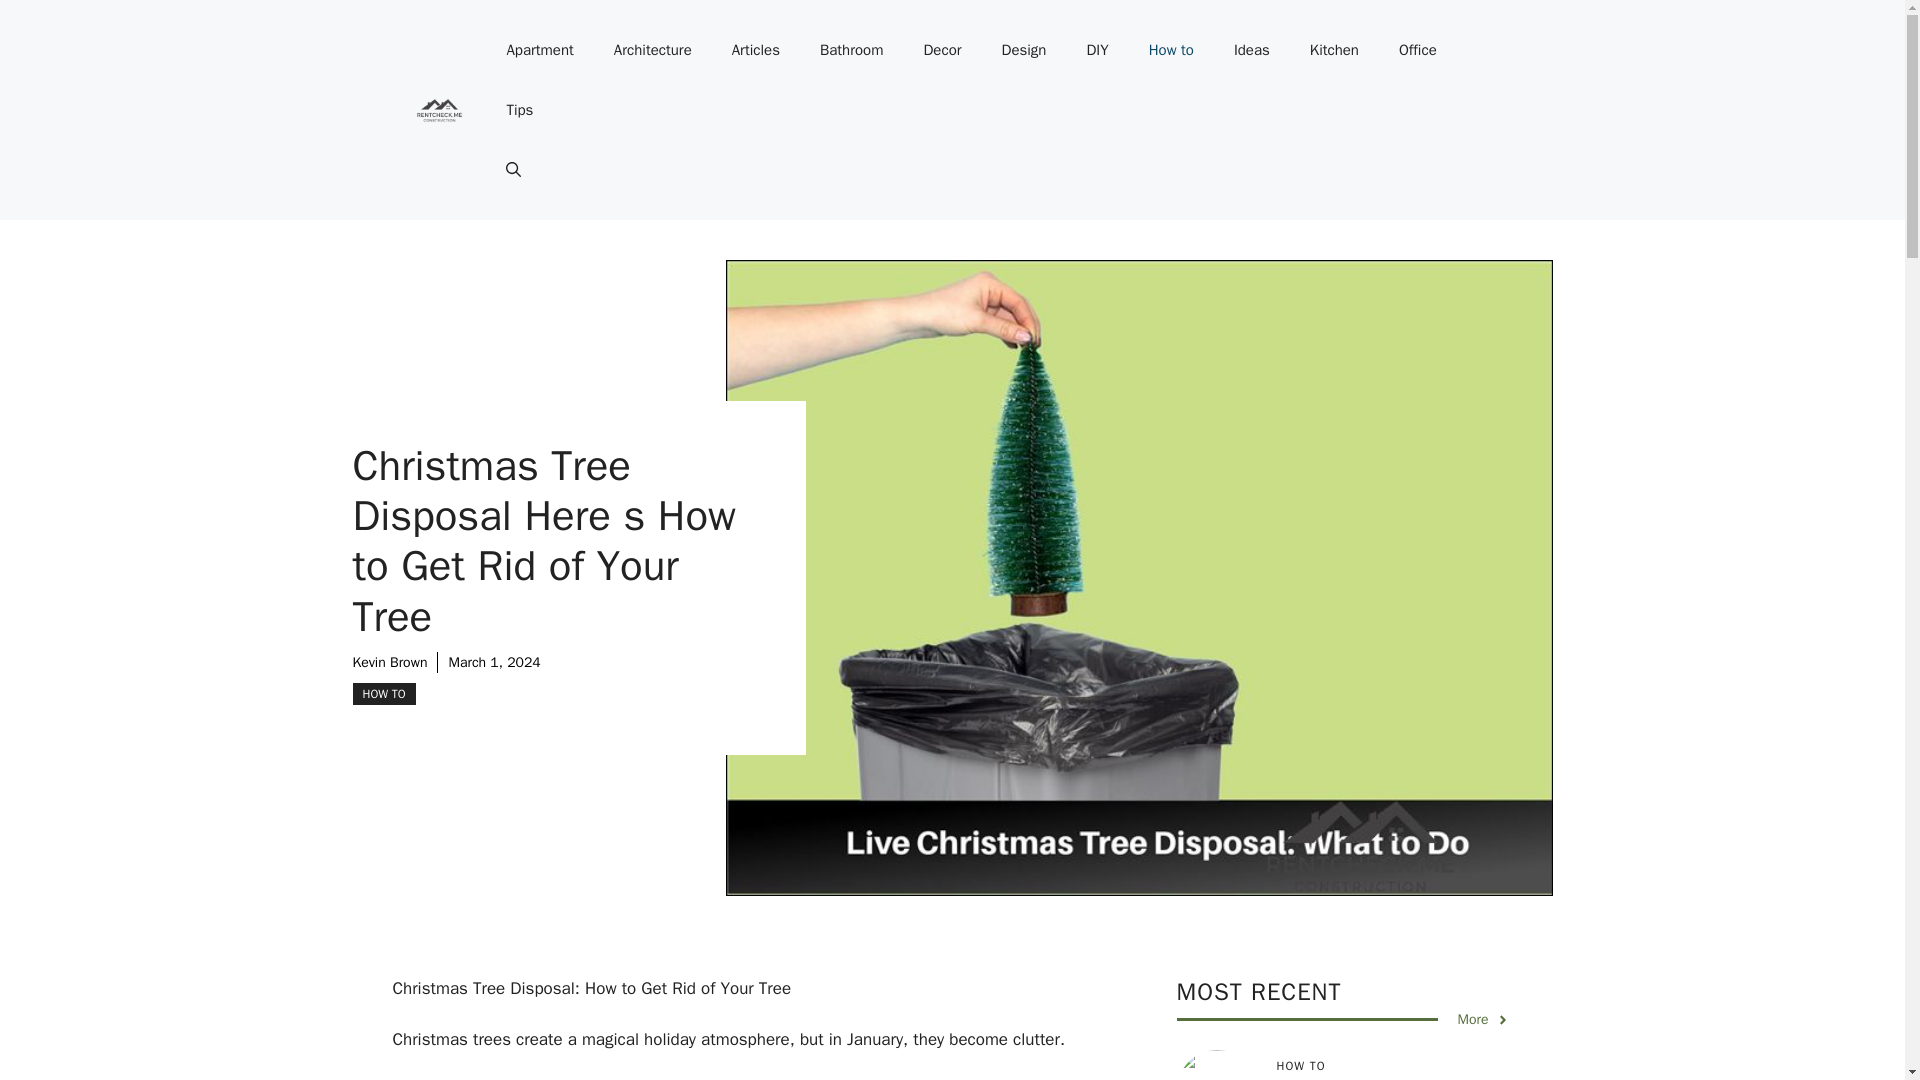 This screenshot has height=1080, width=1920. I want to click on How to, so click(1170, 50).